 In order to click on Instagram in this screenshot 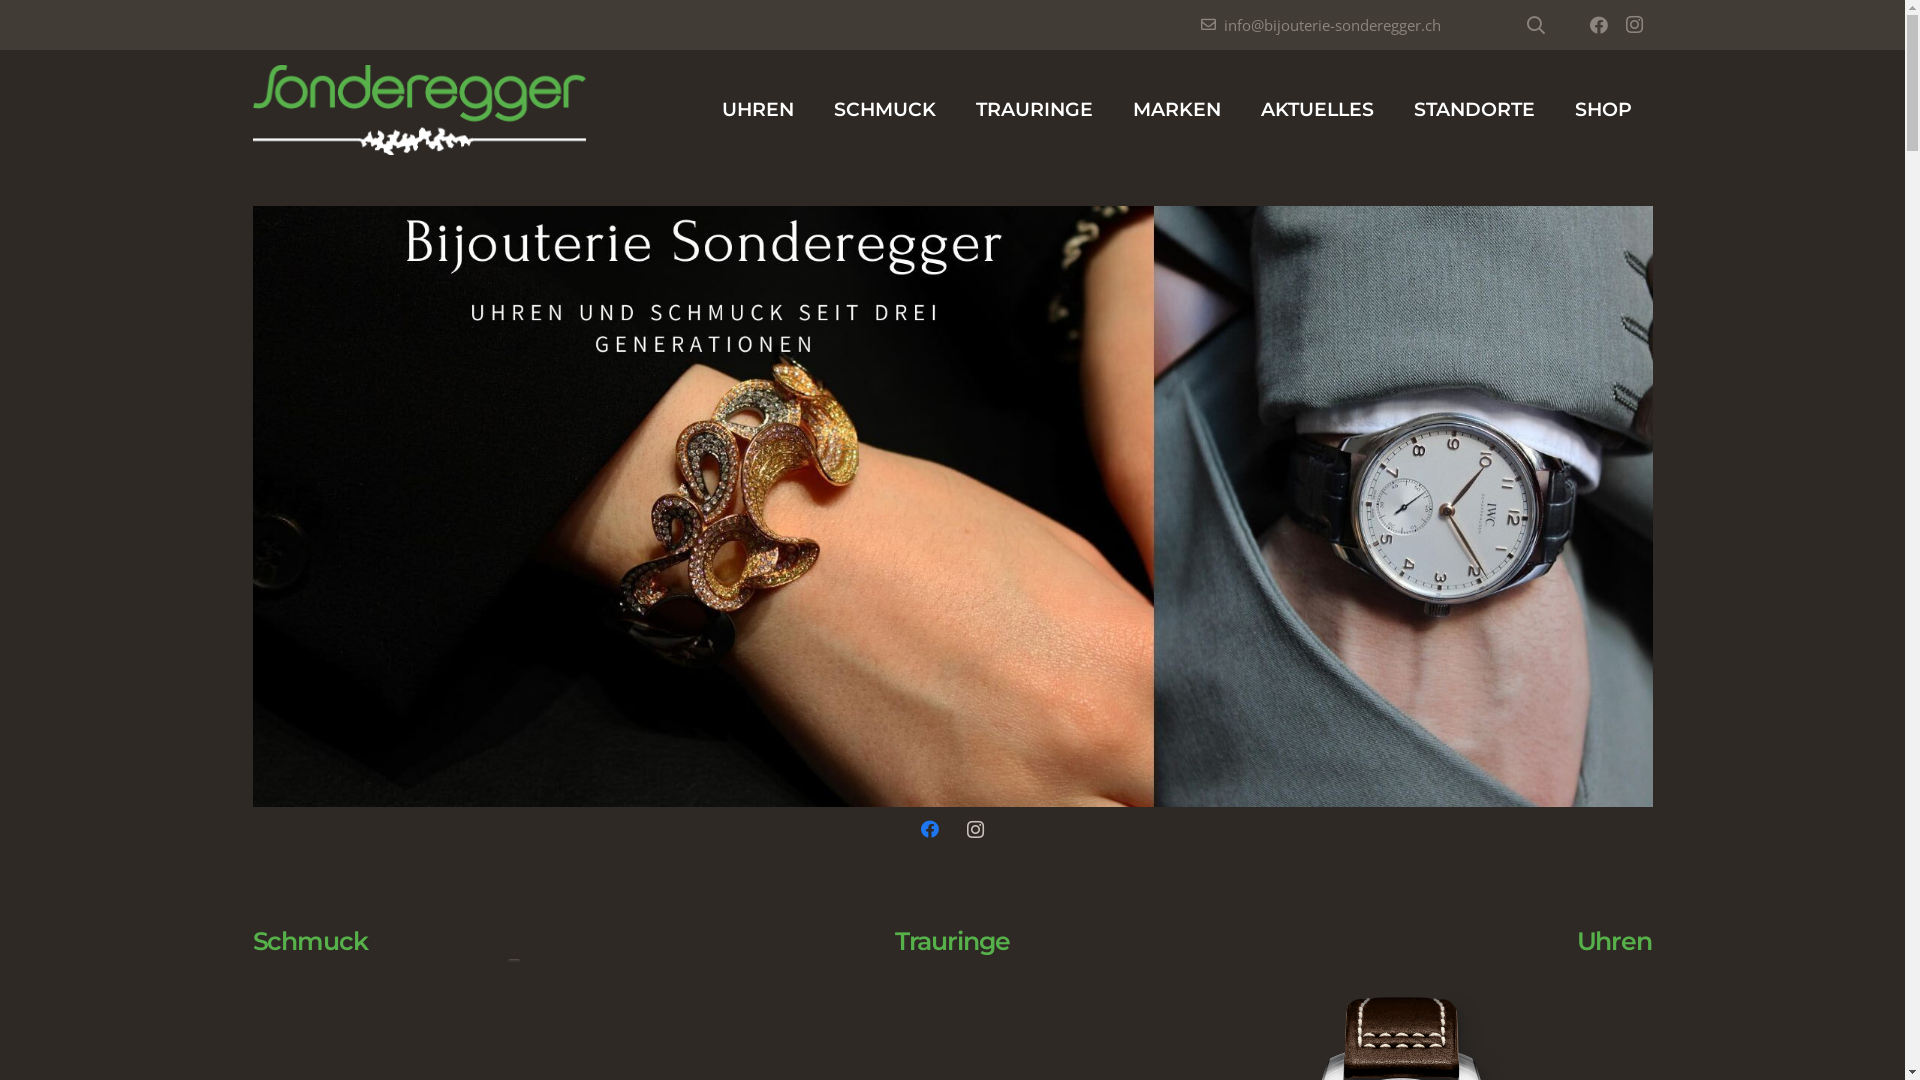, I will do `click(1634, 25)`.